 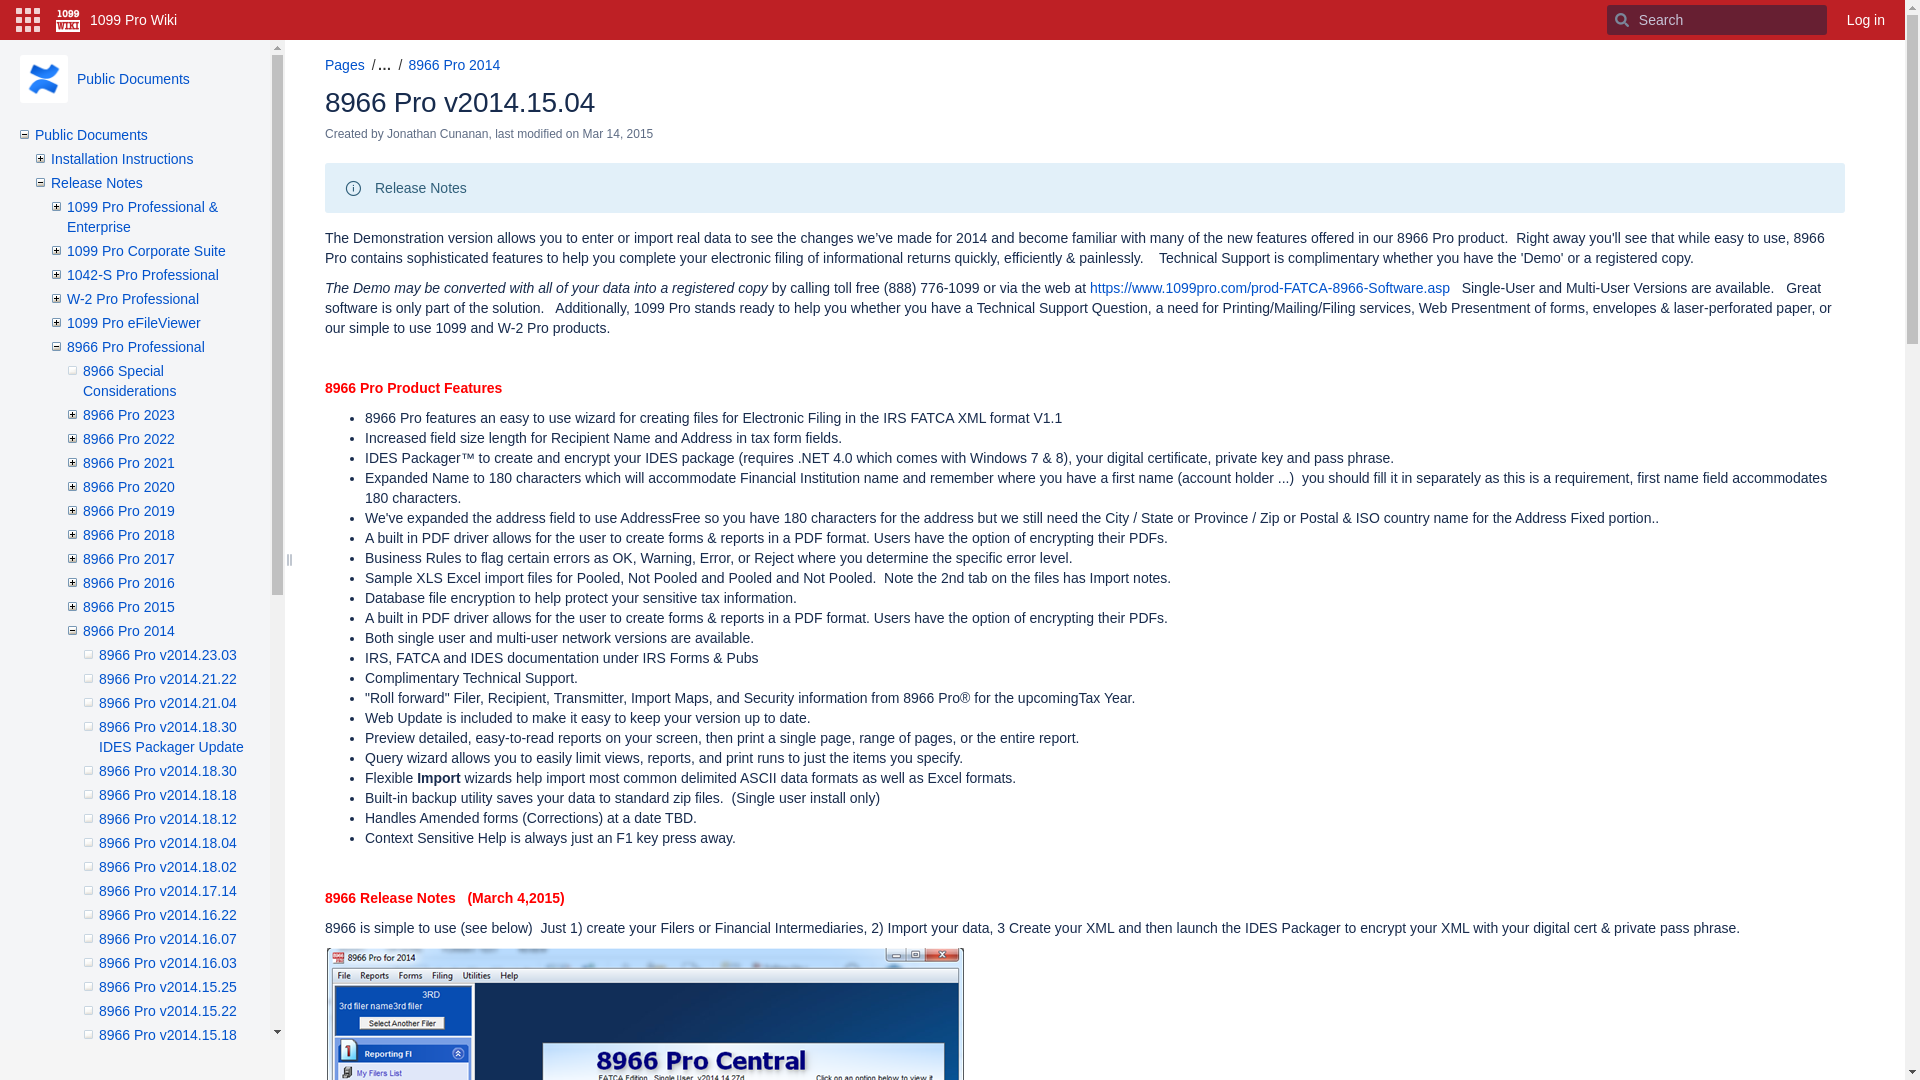 What do you see at coordinates (168, 771) in the screenshot?
I see `8966 Pro v2014.18.30` at bounding box center [168, 771].